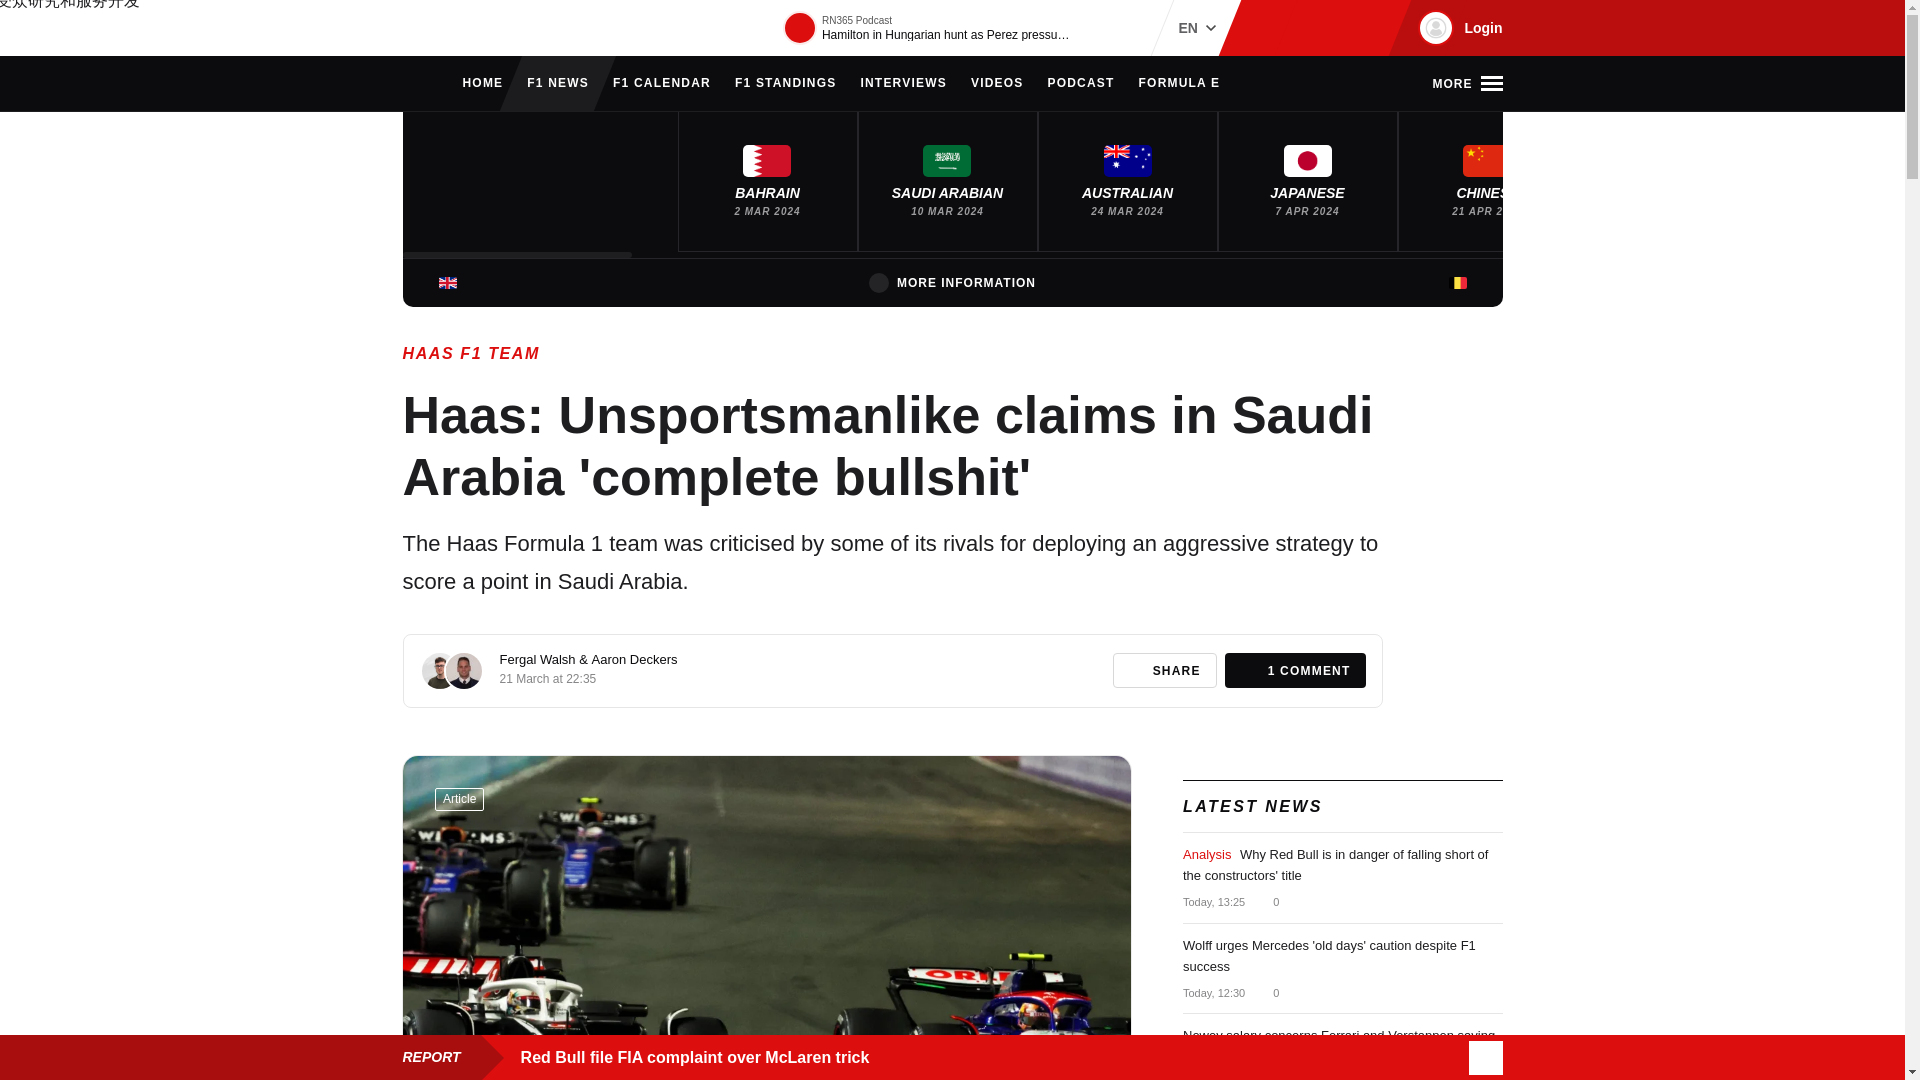  Describe the element at coordinates (1300, 28) in the screenshot. I see `RacingNews365 on Facebook` at that location.